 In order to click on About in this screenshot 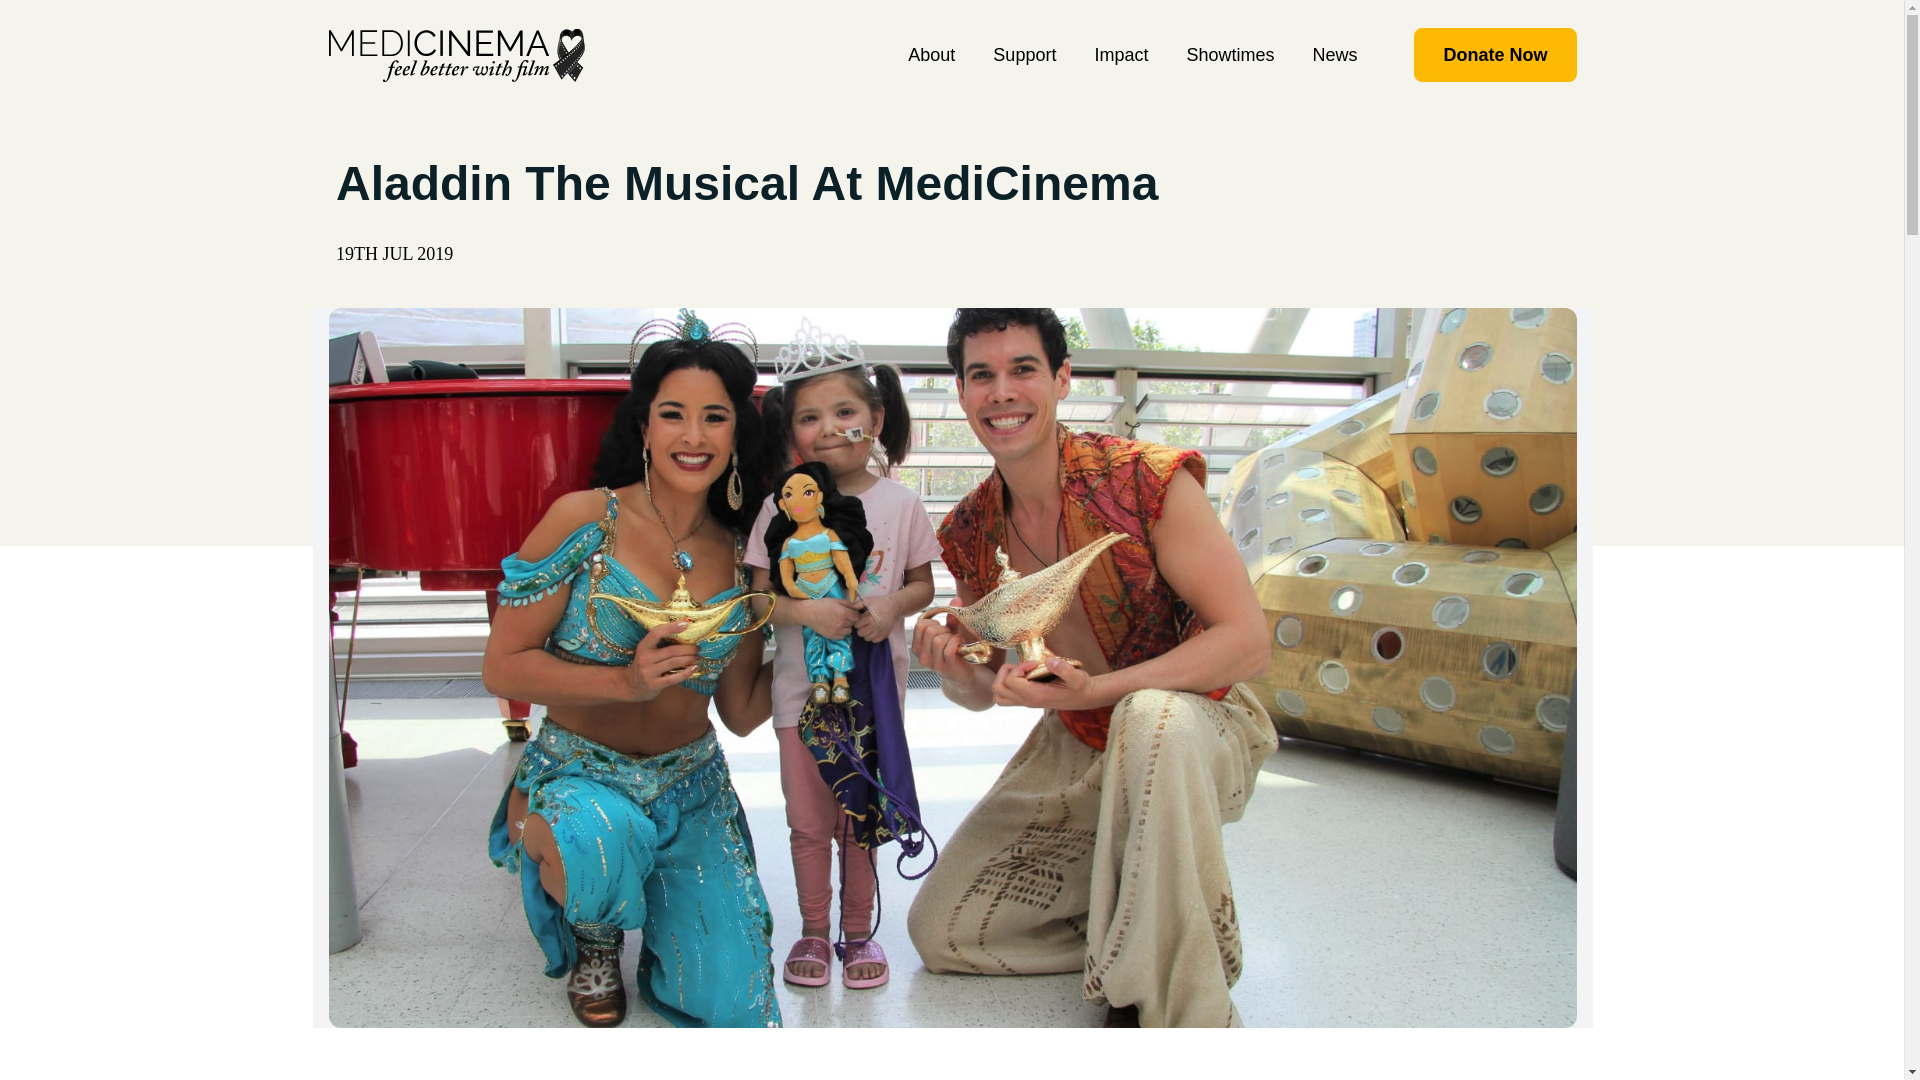, I will do `click(931, 54)`.